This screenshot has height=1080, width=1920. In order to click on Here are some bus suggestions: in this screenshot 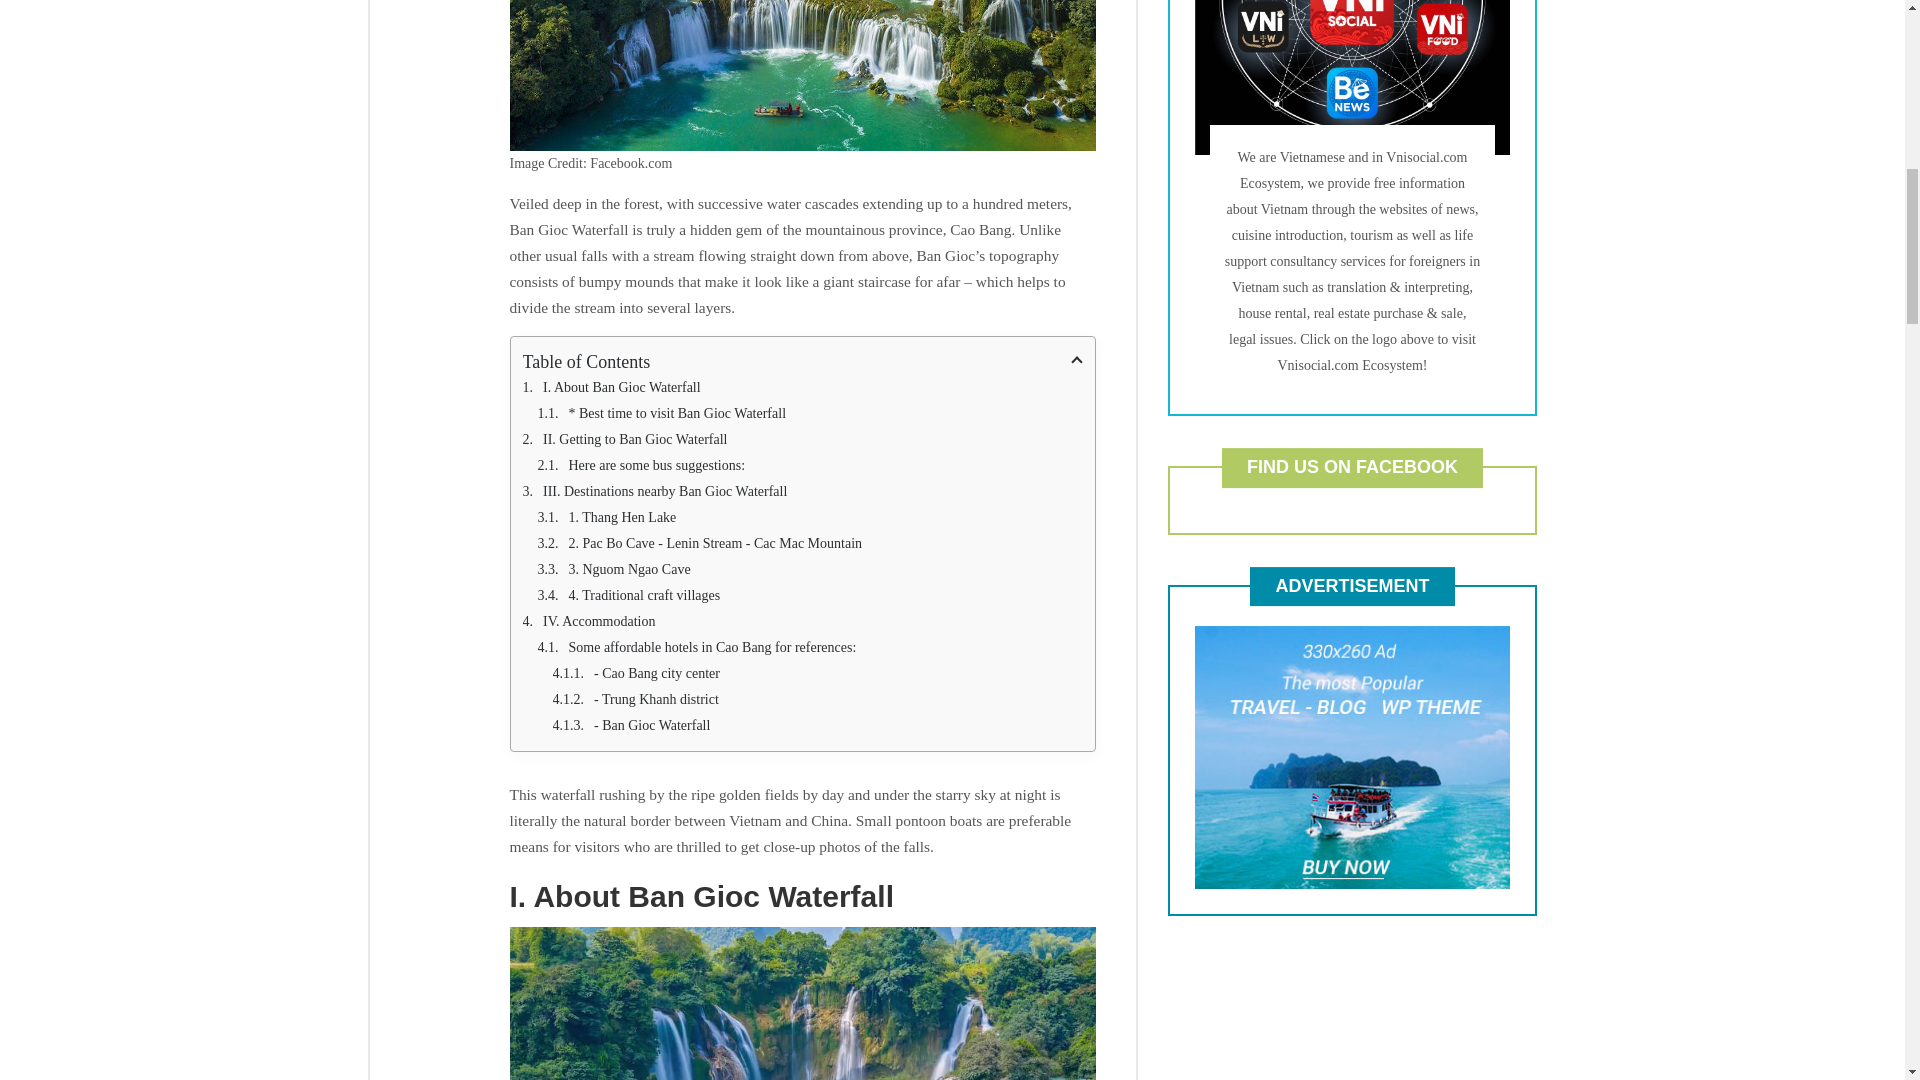, I will do `click(810, 466)`.